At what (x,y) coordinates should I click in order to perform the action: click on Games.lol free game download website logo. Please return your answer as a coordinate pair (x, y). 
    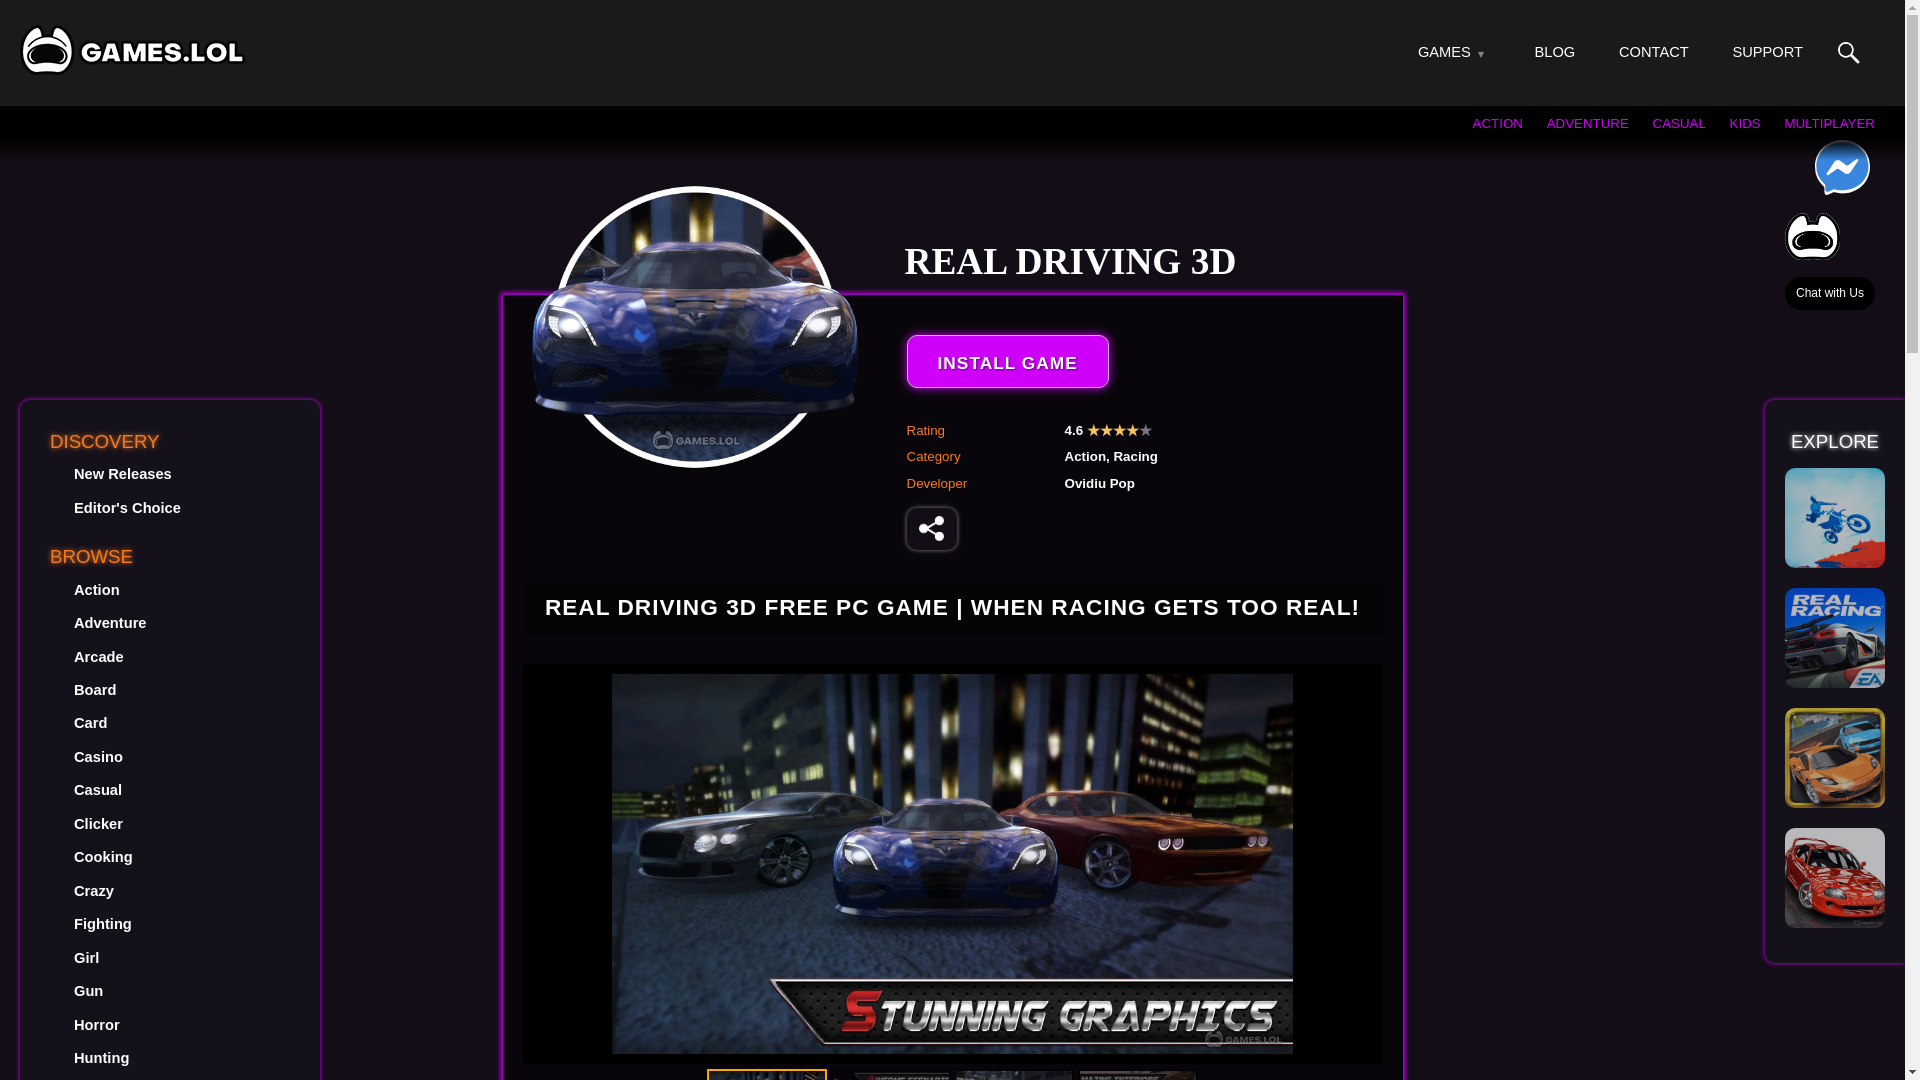
    Looking at the image, I should click on (132, 49).